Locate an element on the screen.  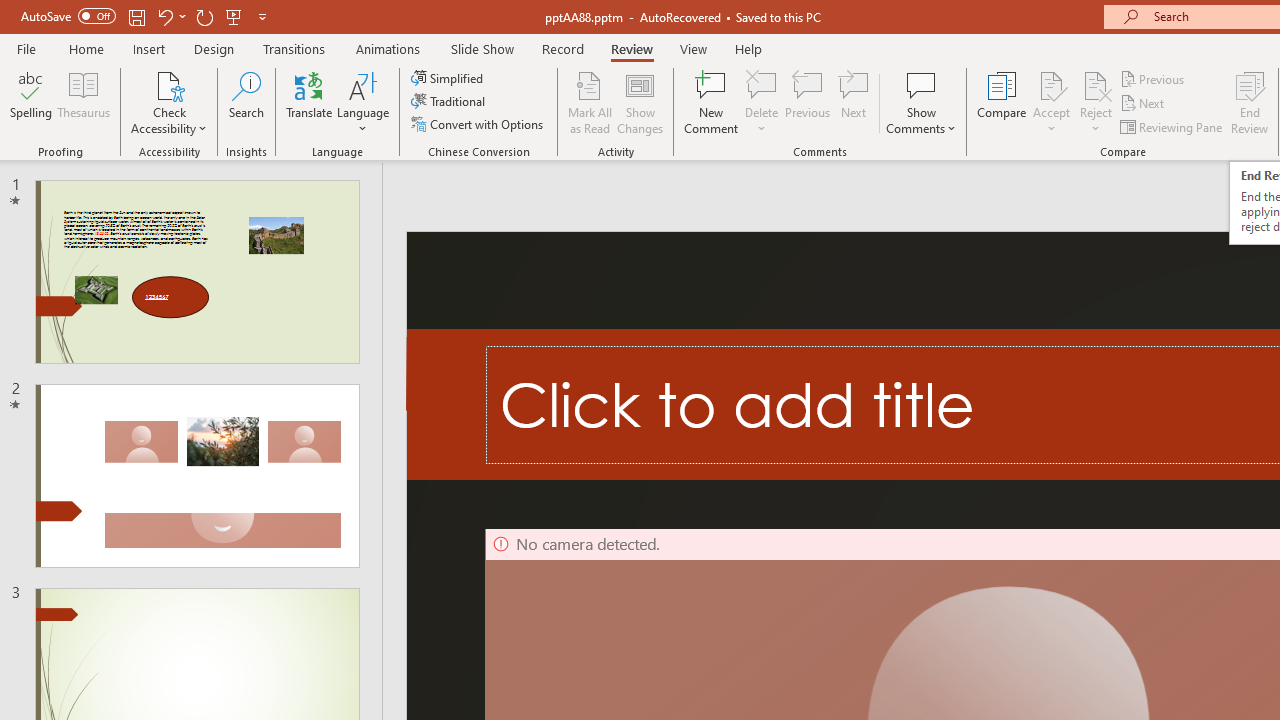
Previous is located at coordinates (1154, 78).